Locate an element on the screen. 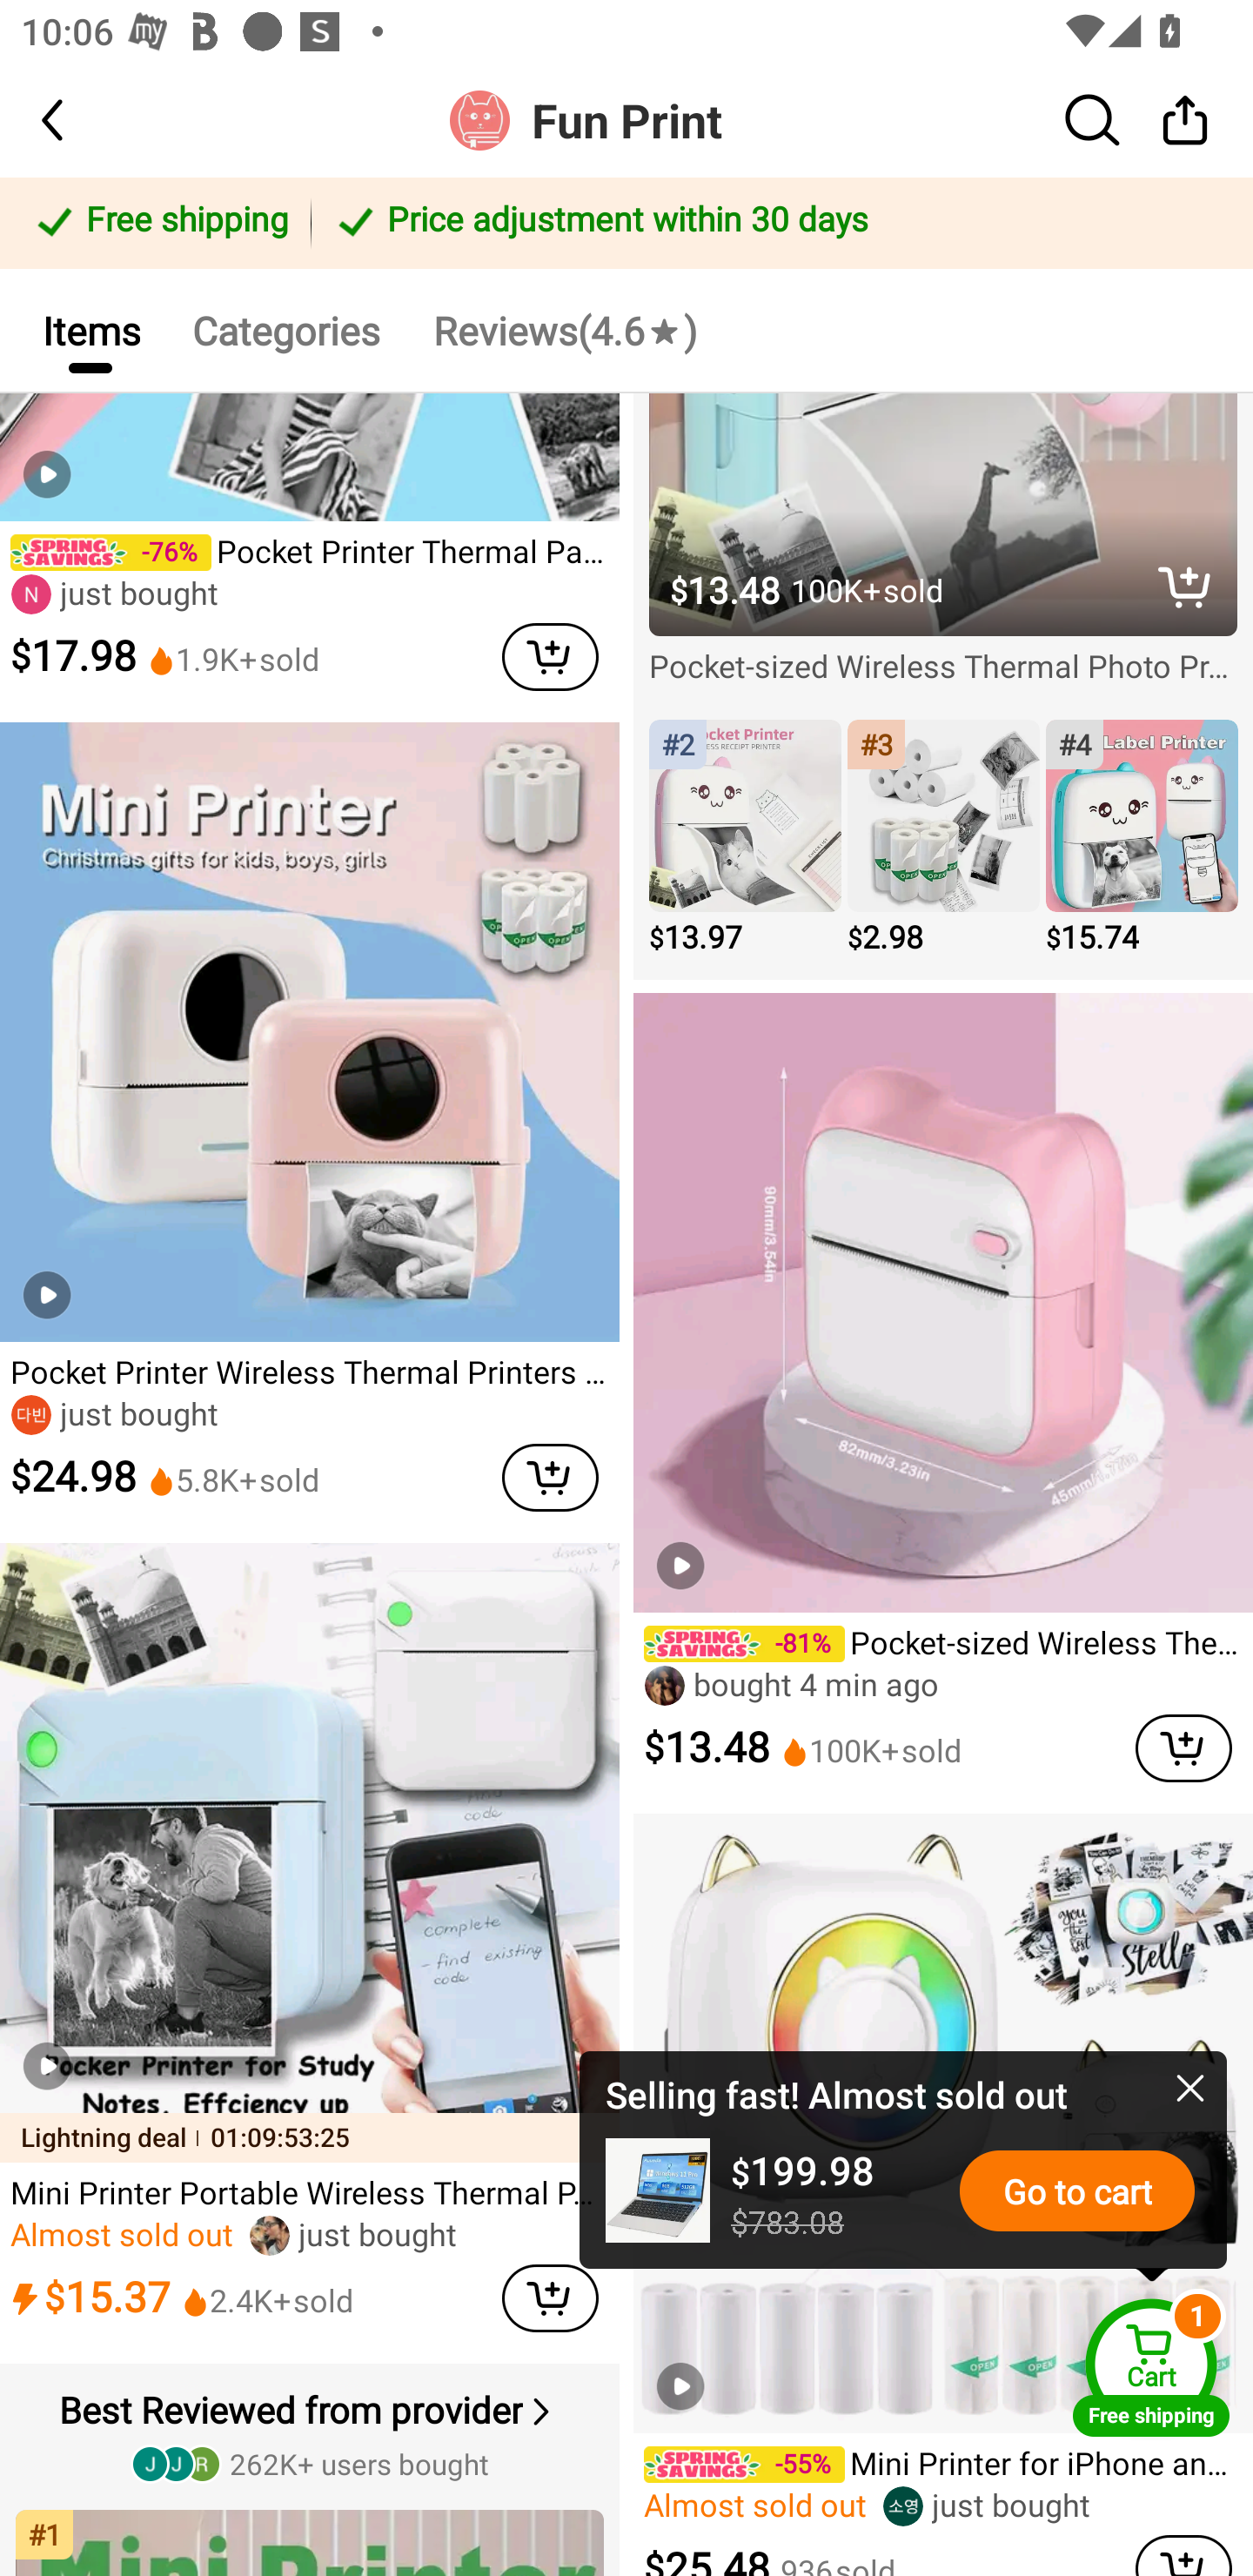 This screenshot has height=2576, width=1253. Items is located at coordinates (90, 329).